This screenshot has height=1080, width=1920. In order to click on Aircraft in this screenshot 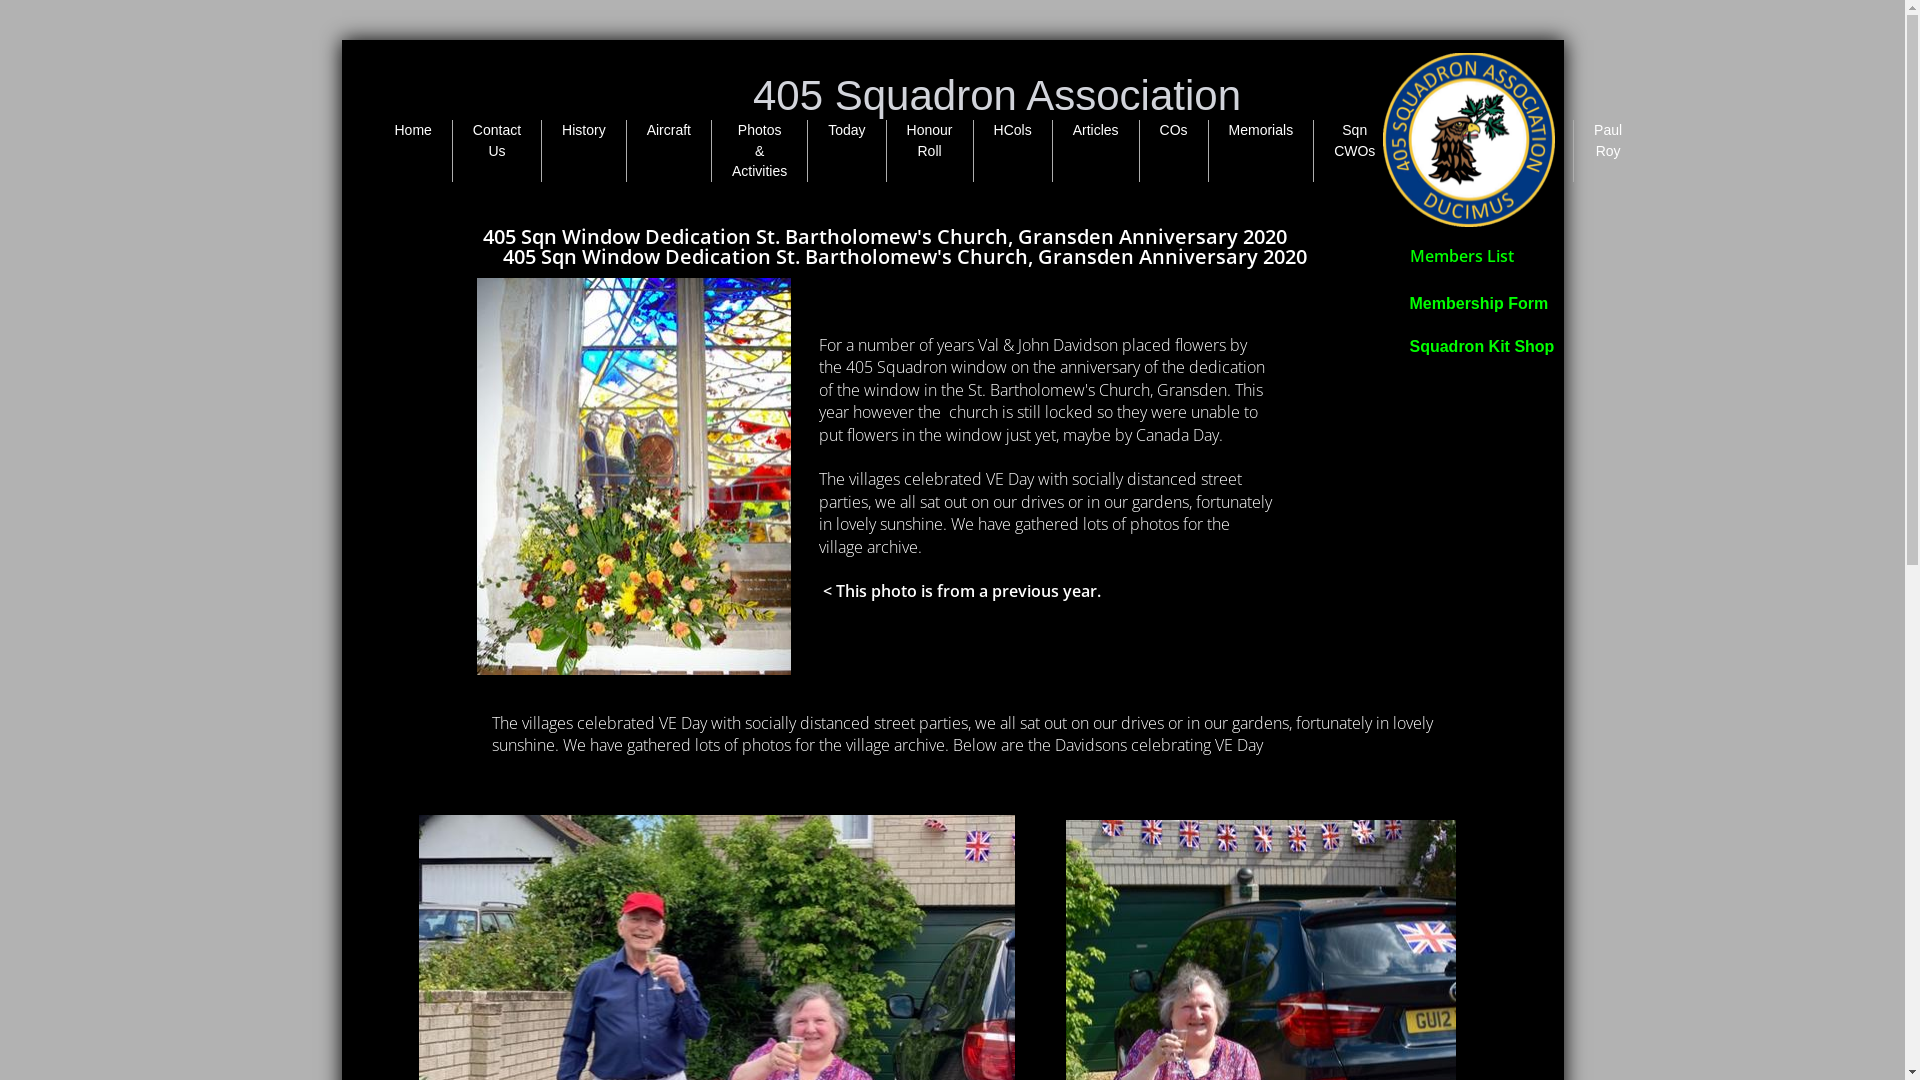, I will do `click(669, 130)`.